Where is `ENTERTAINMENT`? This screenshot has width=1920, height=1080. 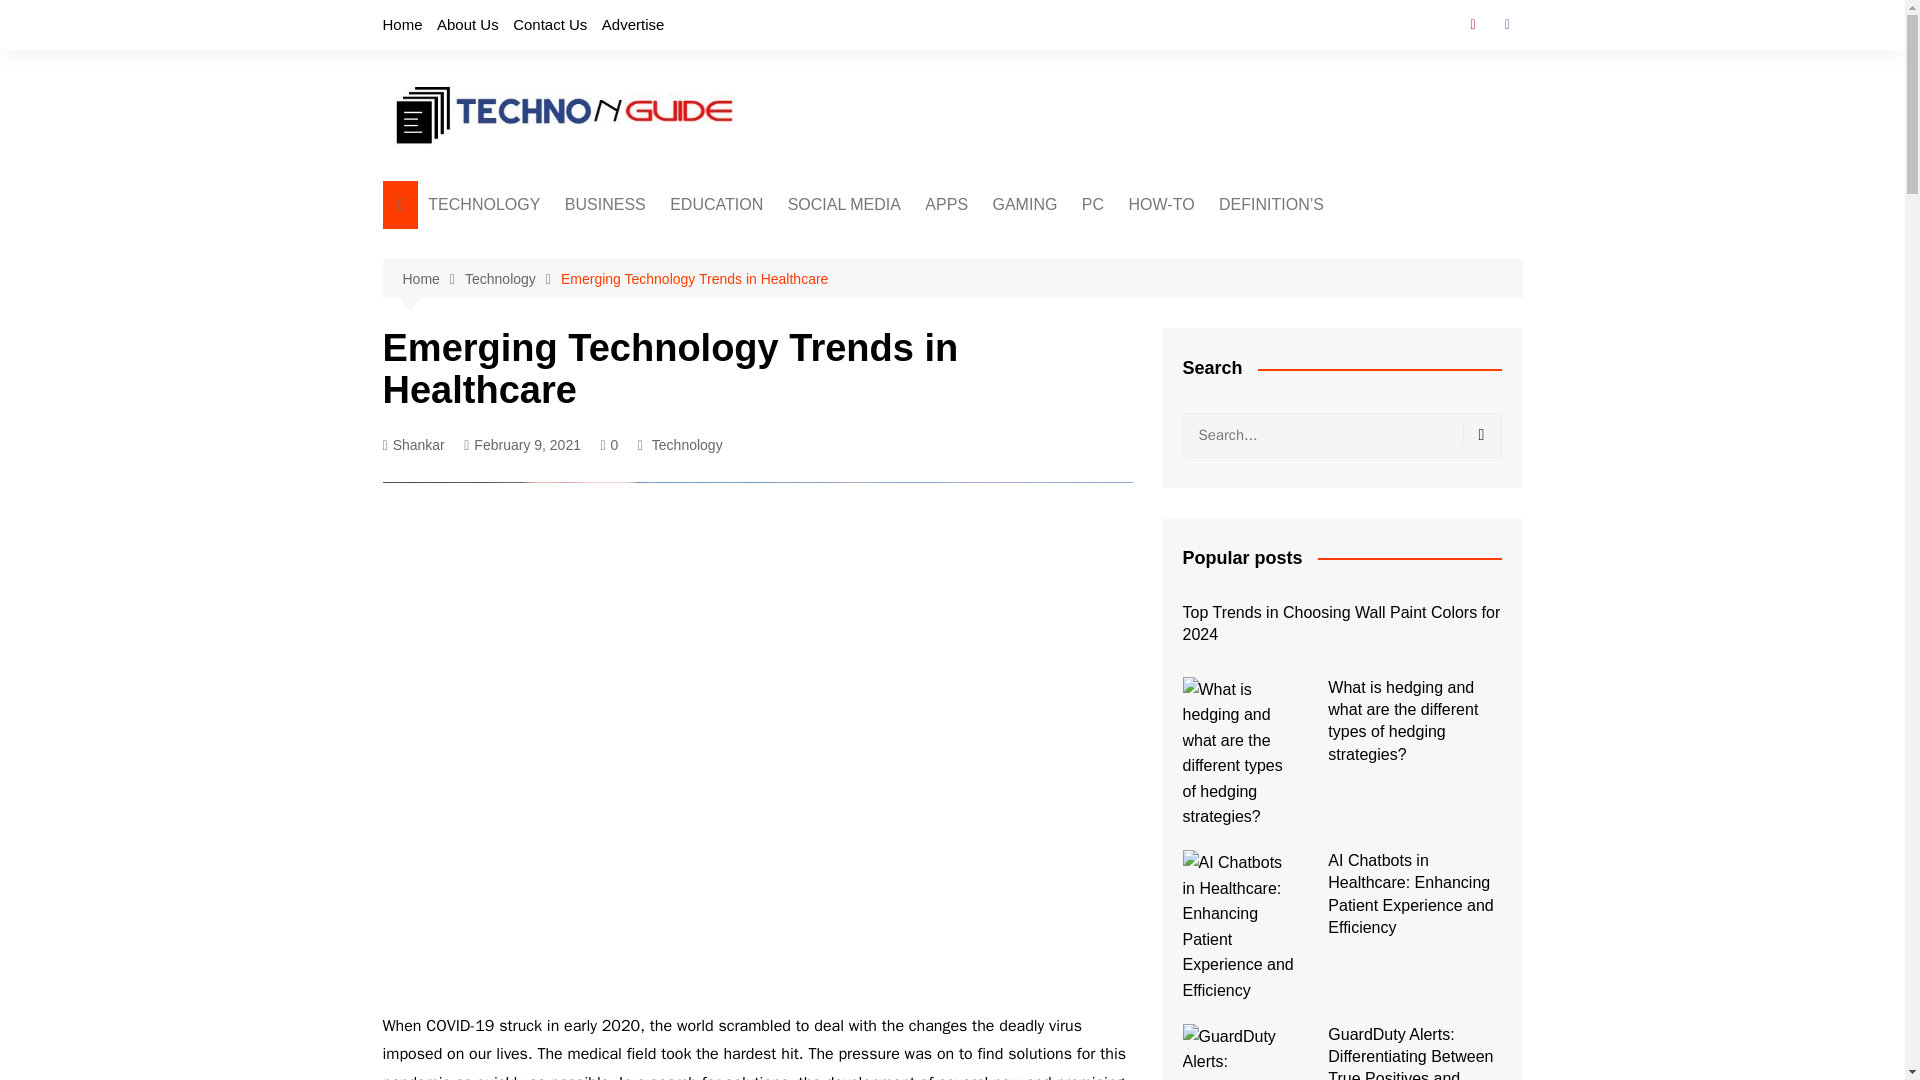
ENTERTAINMENT is located at coordinates (1091, 245).